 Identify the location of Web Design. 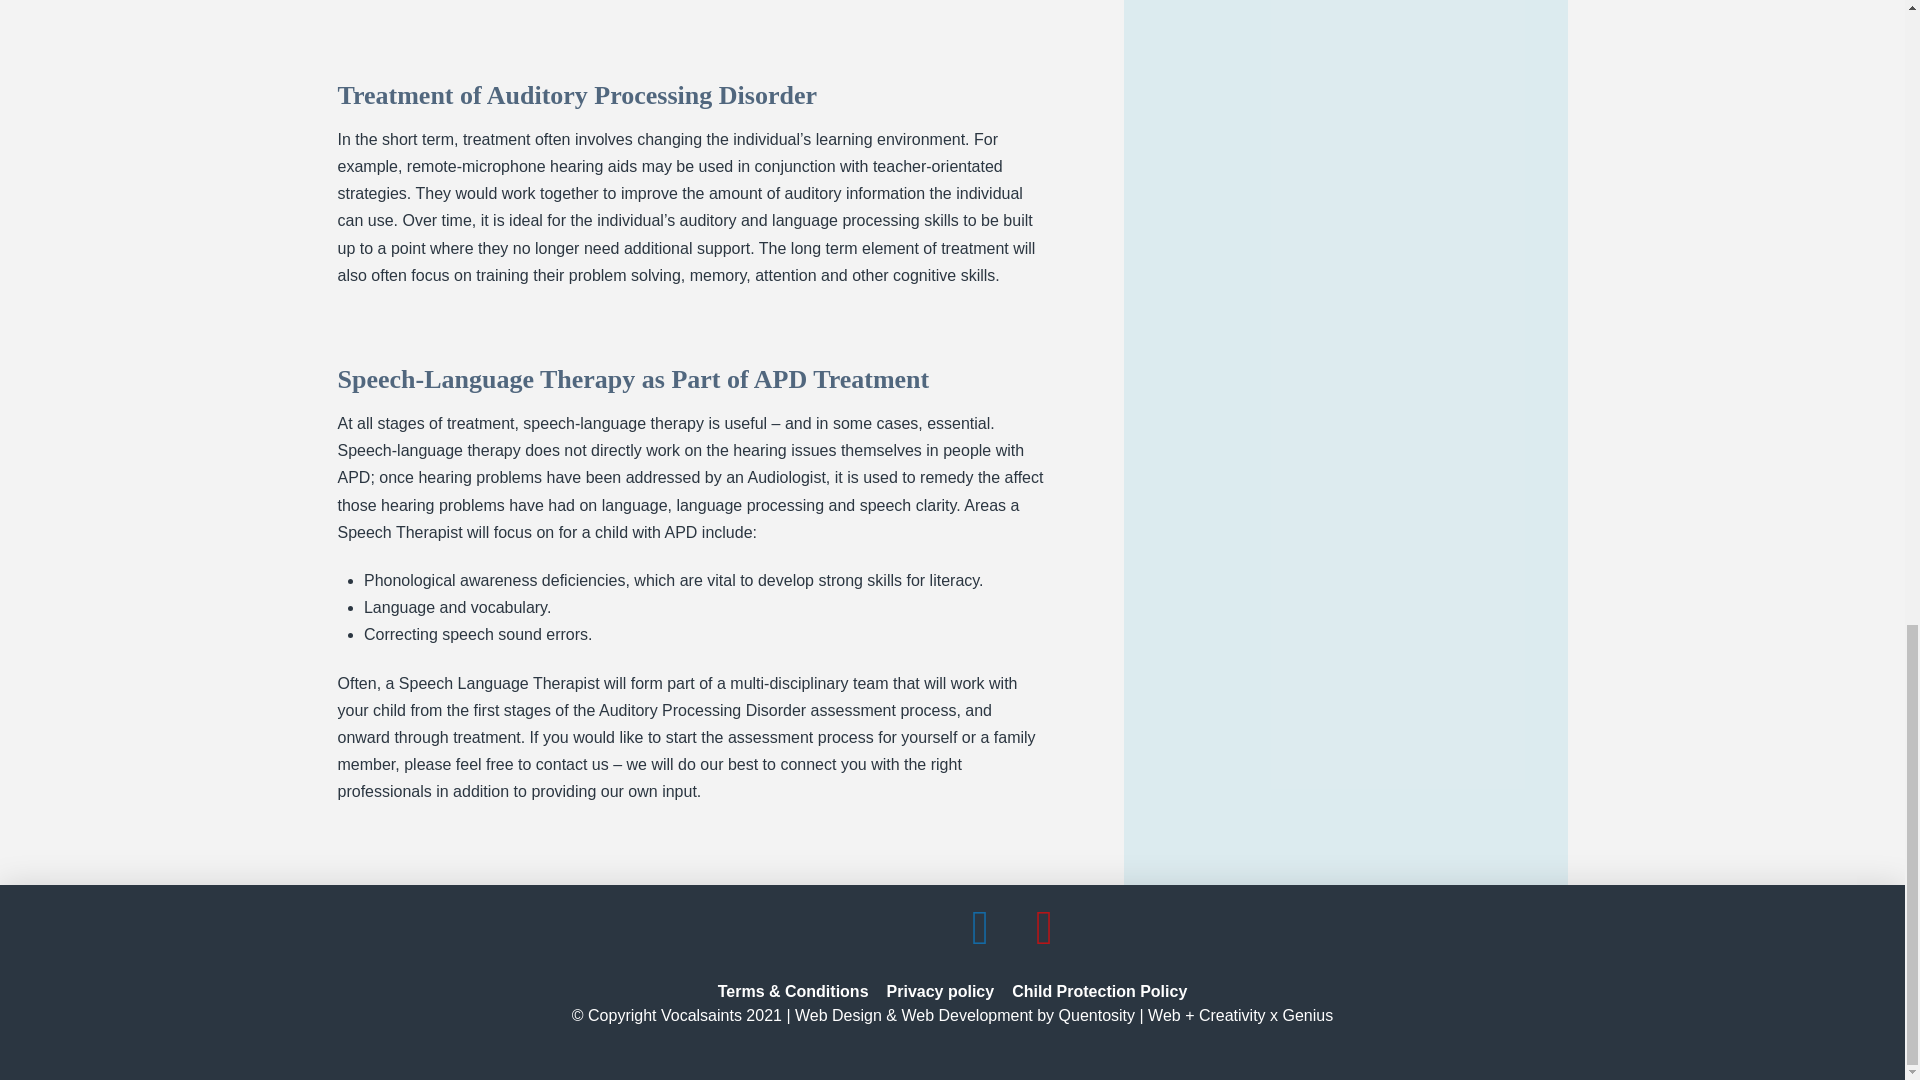
(838, 1014).